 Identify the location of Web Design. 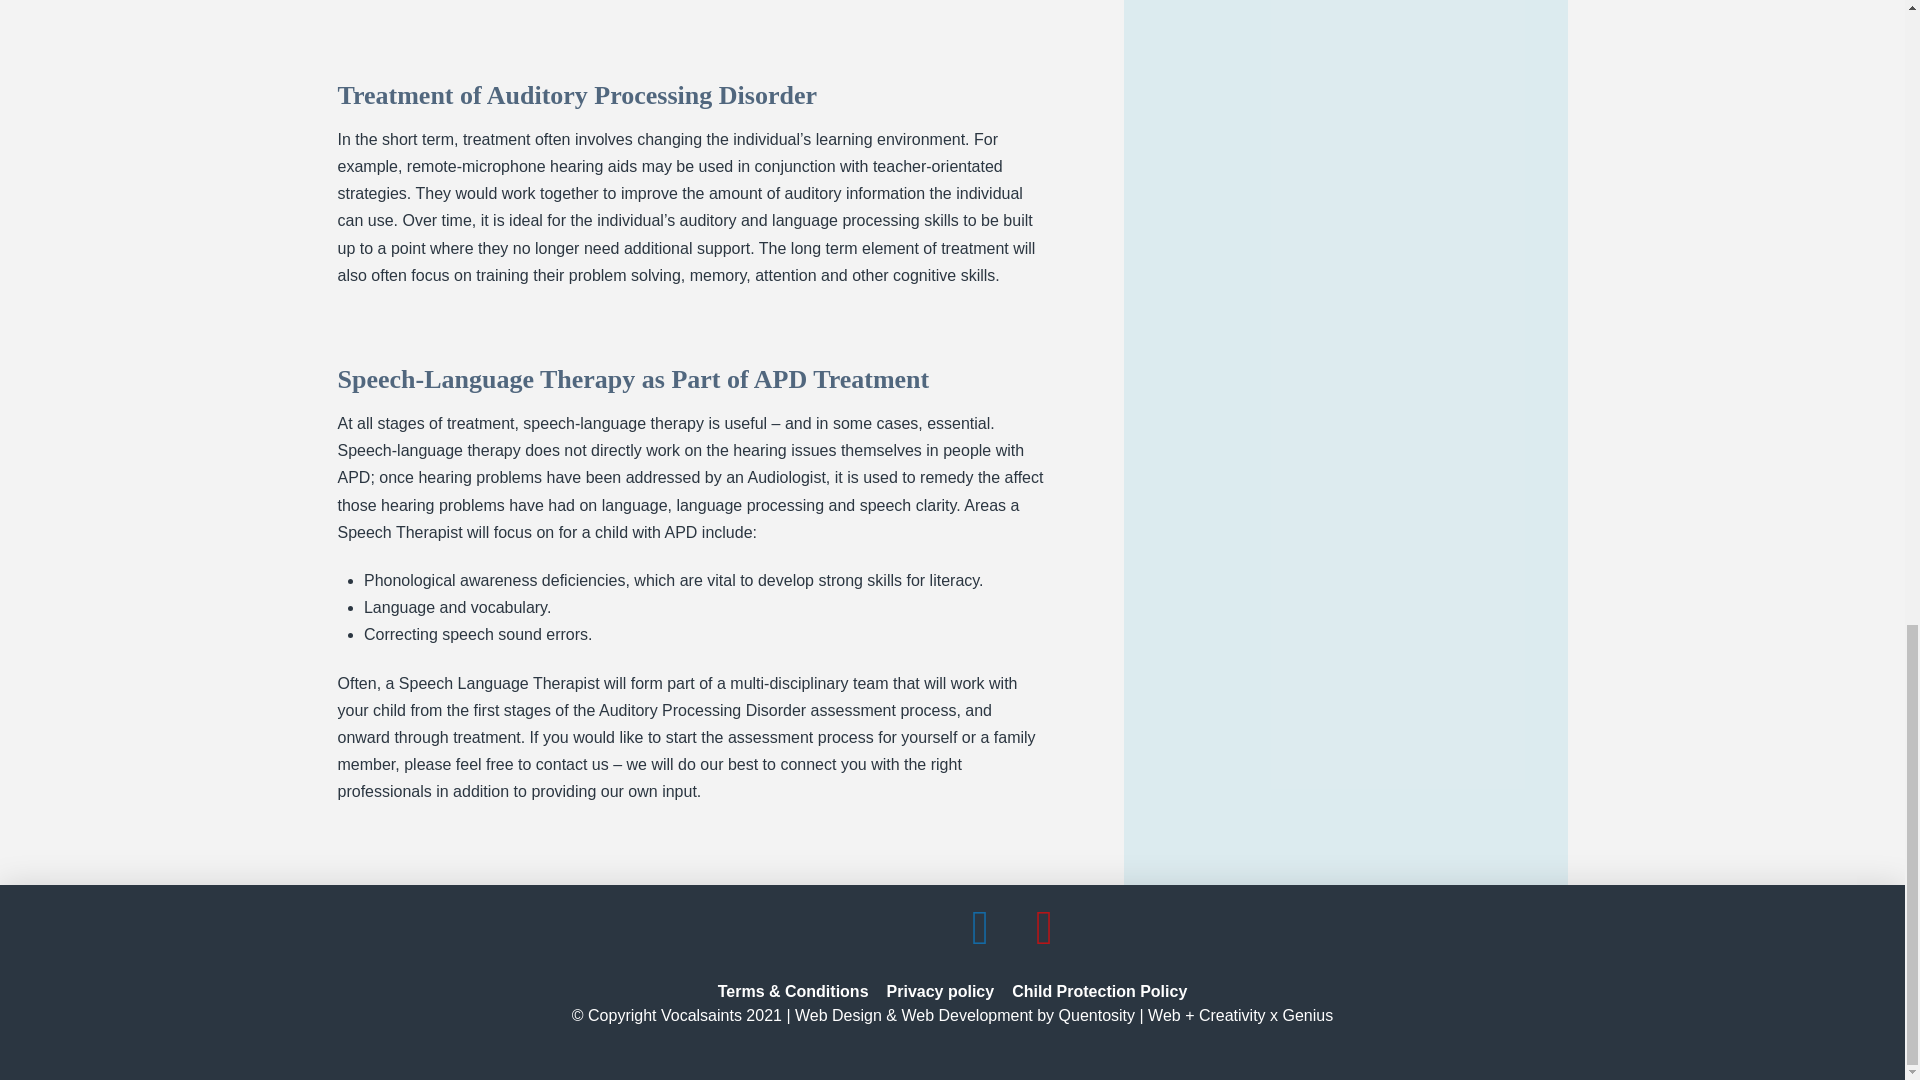
(838, 1014).